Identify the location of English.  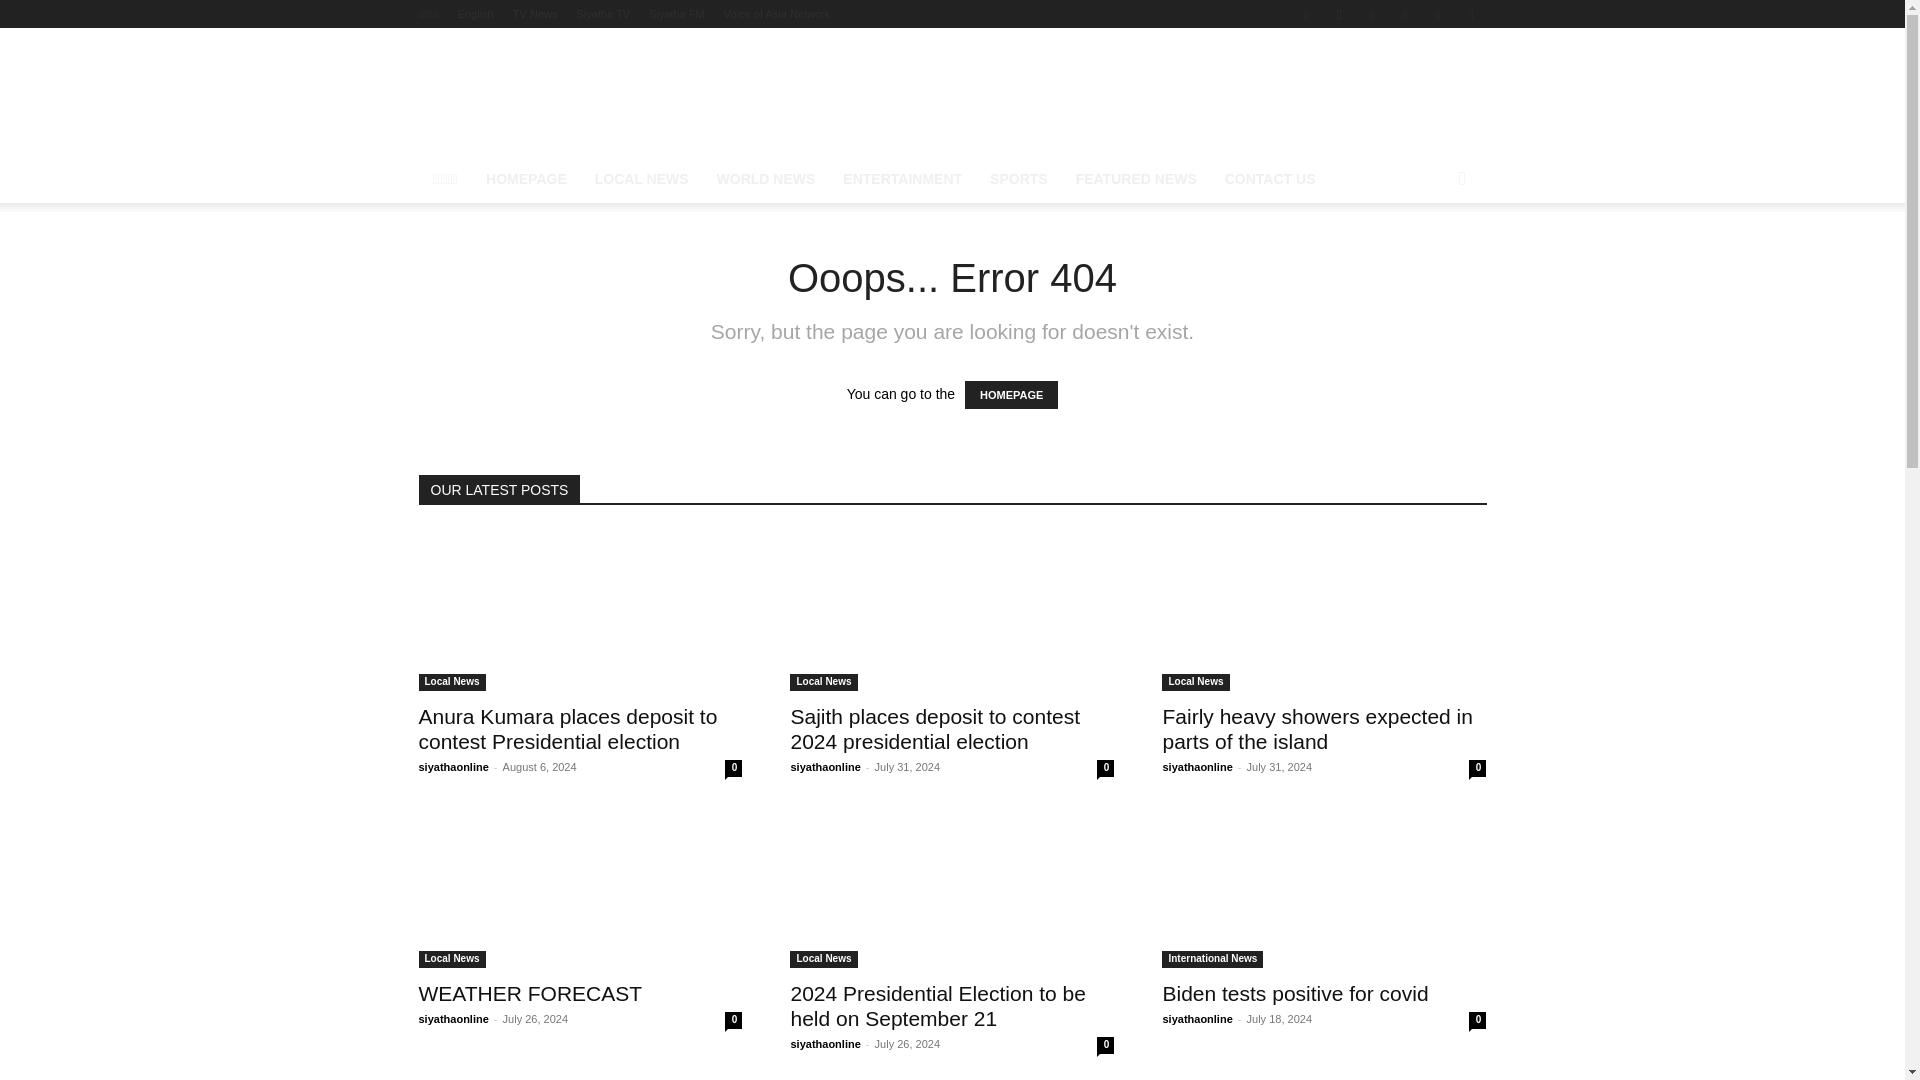
(476, 14).